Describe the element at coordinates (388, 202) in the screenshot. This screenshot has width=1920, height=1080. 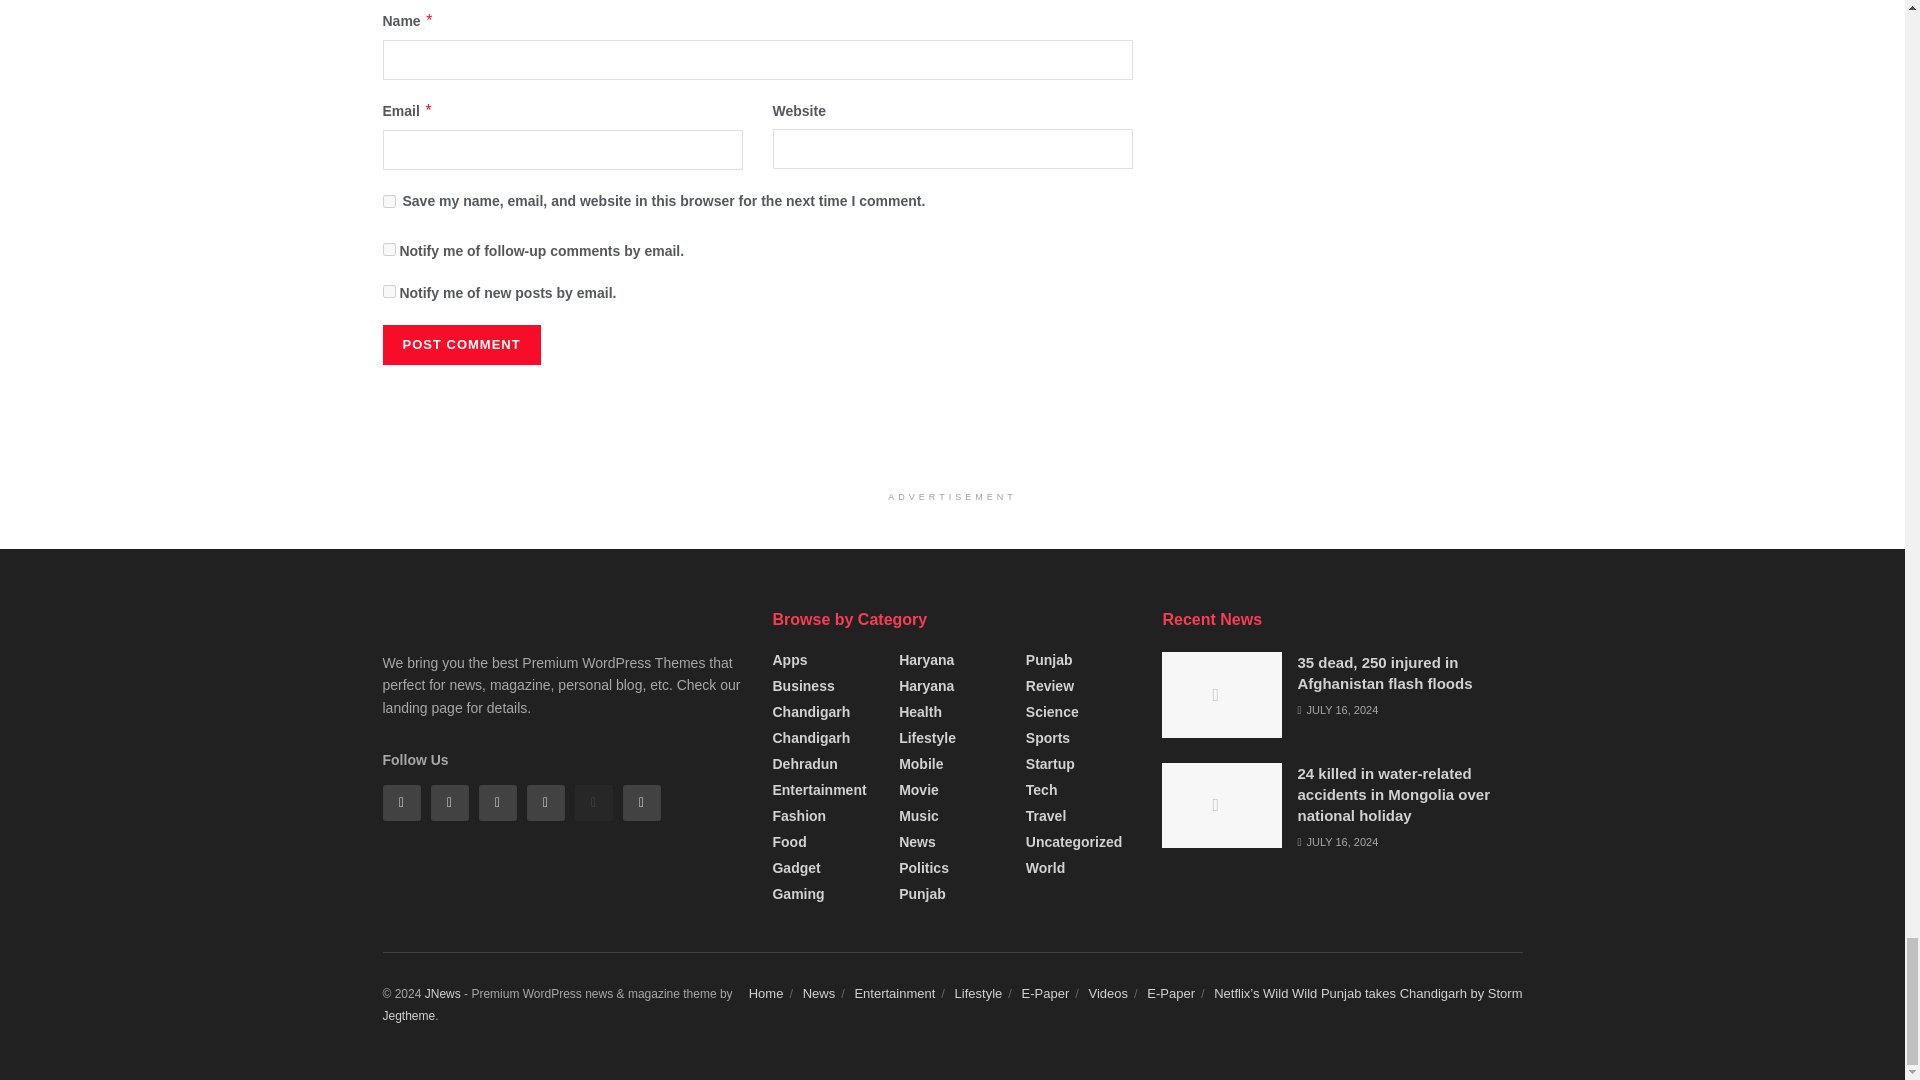
I see `yes` at that location.